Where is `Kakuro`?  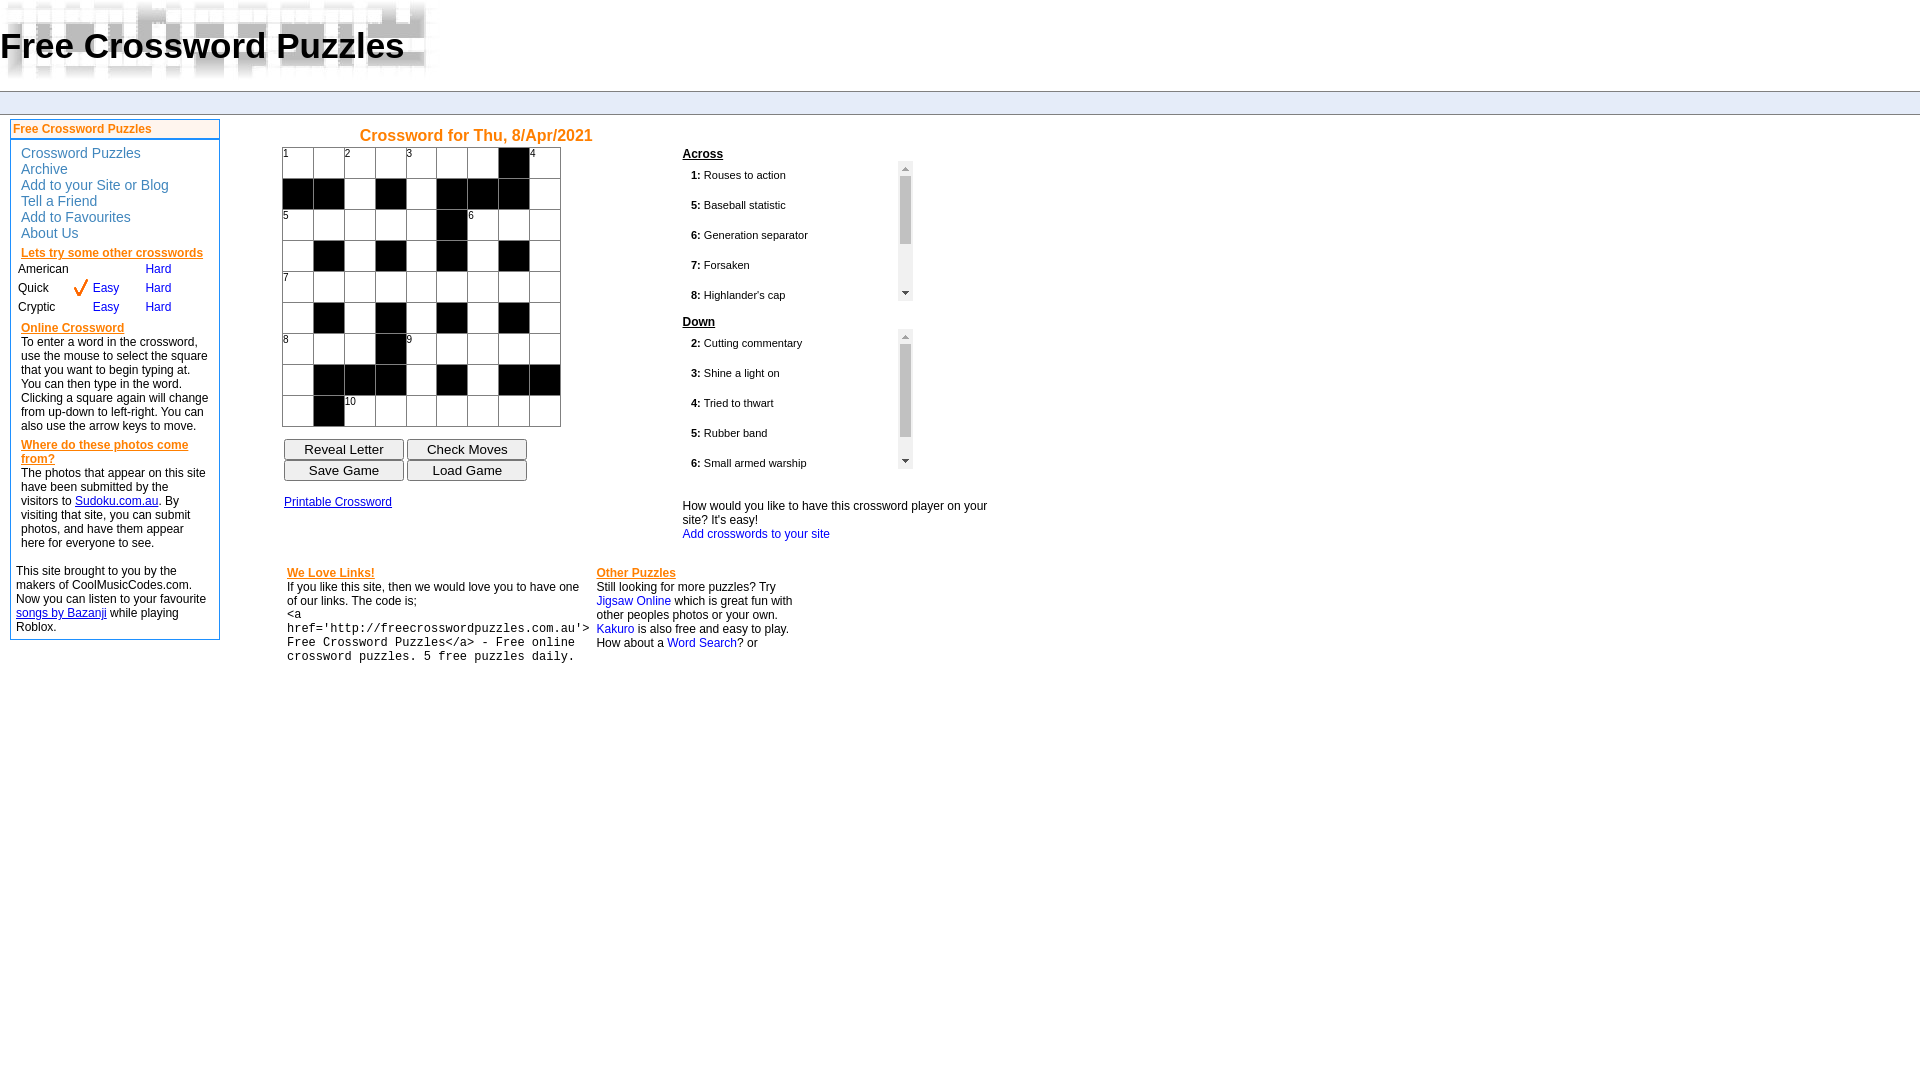
Kakuro is located at coordinates (615, 629).